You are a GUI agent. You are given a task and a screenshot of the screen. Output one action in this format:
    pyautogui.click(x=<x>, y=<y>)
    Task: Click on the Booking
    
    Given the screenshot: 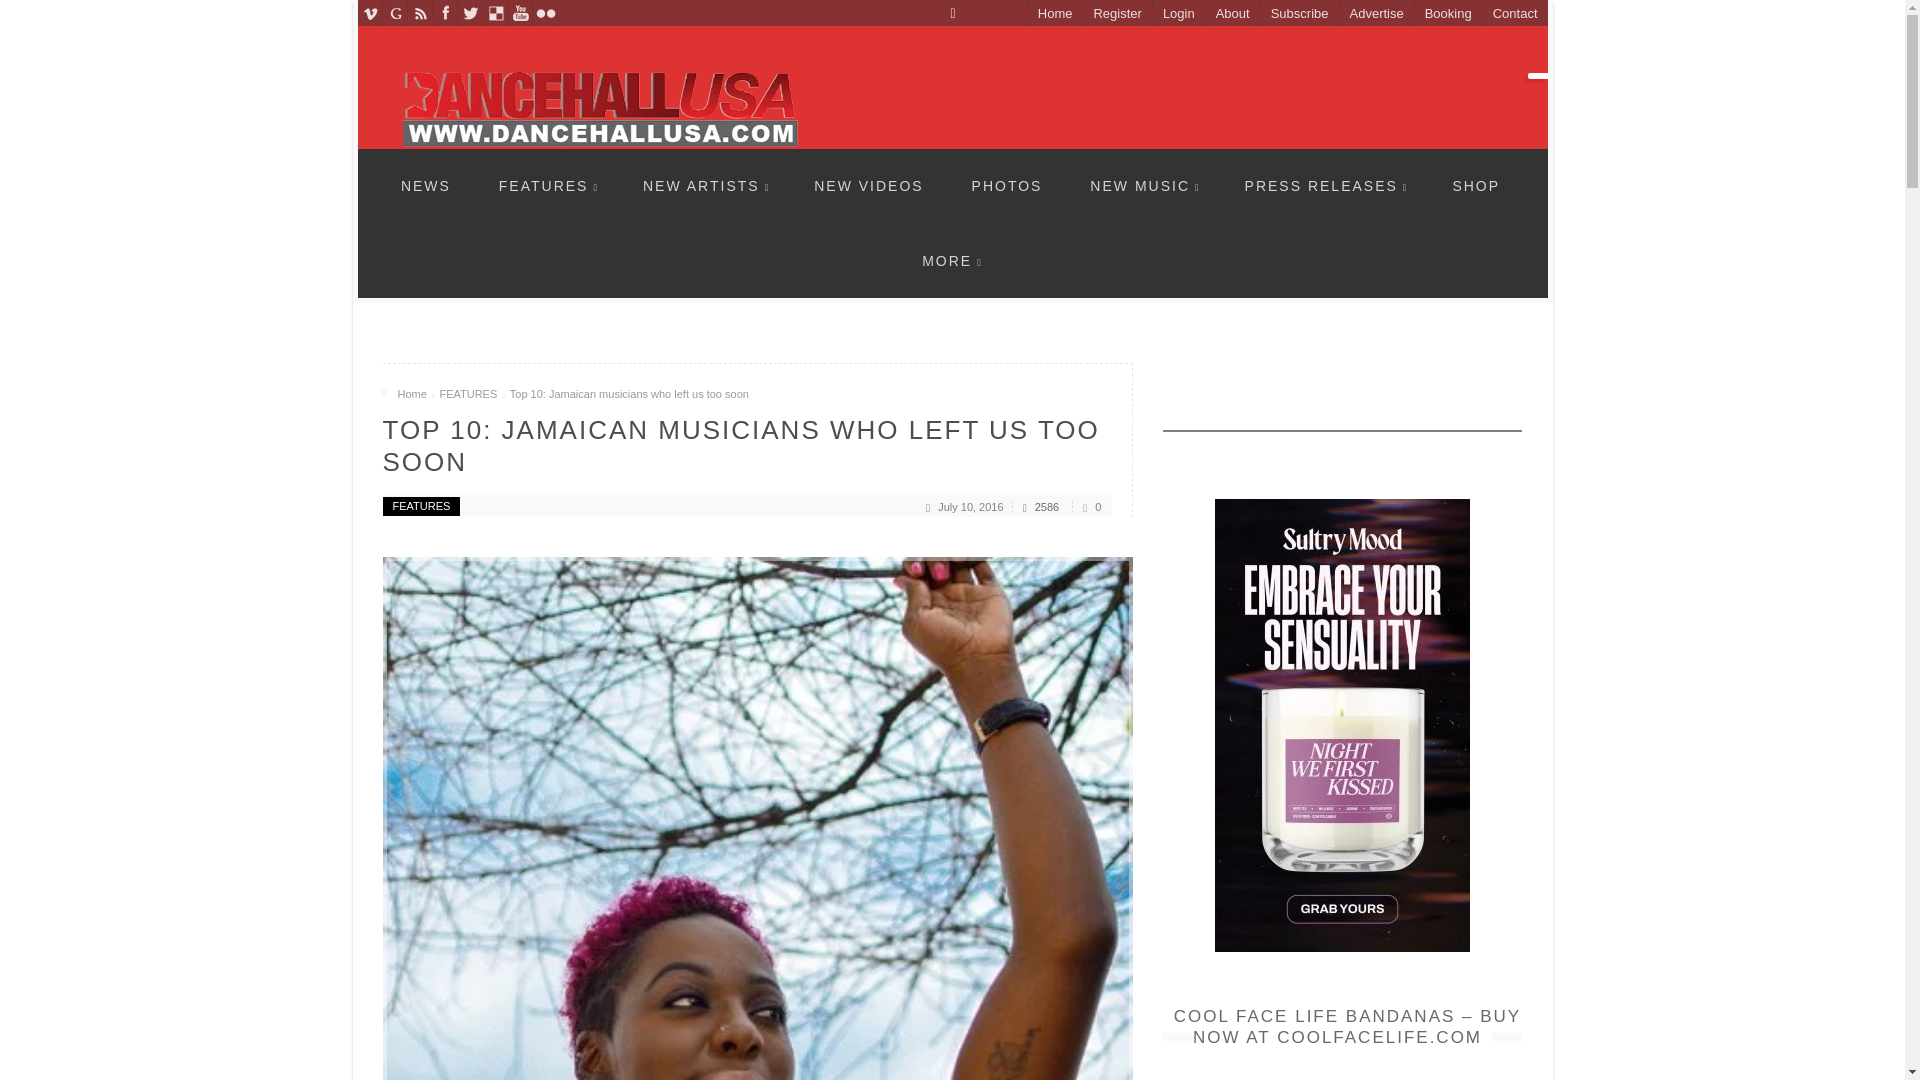 What is the action you would take?
    pyautogui.click(x=1448, y=14)
    